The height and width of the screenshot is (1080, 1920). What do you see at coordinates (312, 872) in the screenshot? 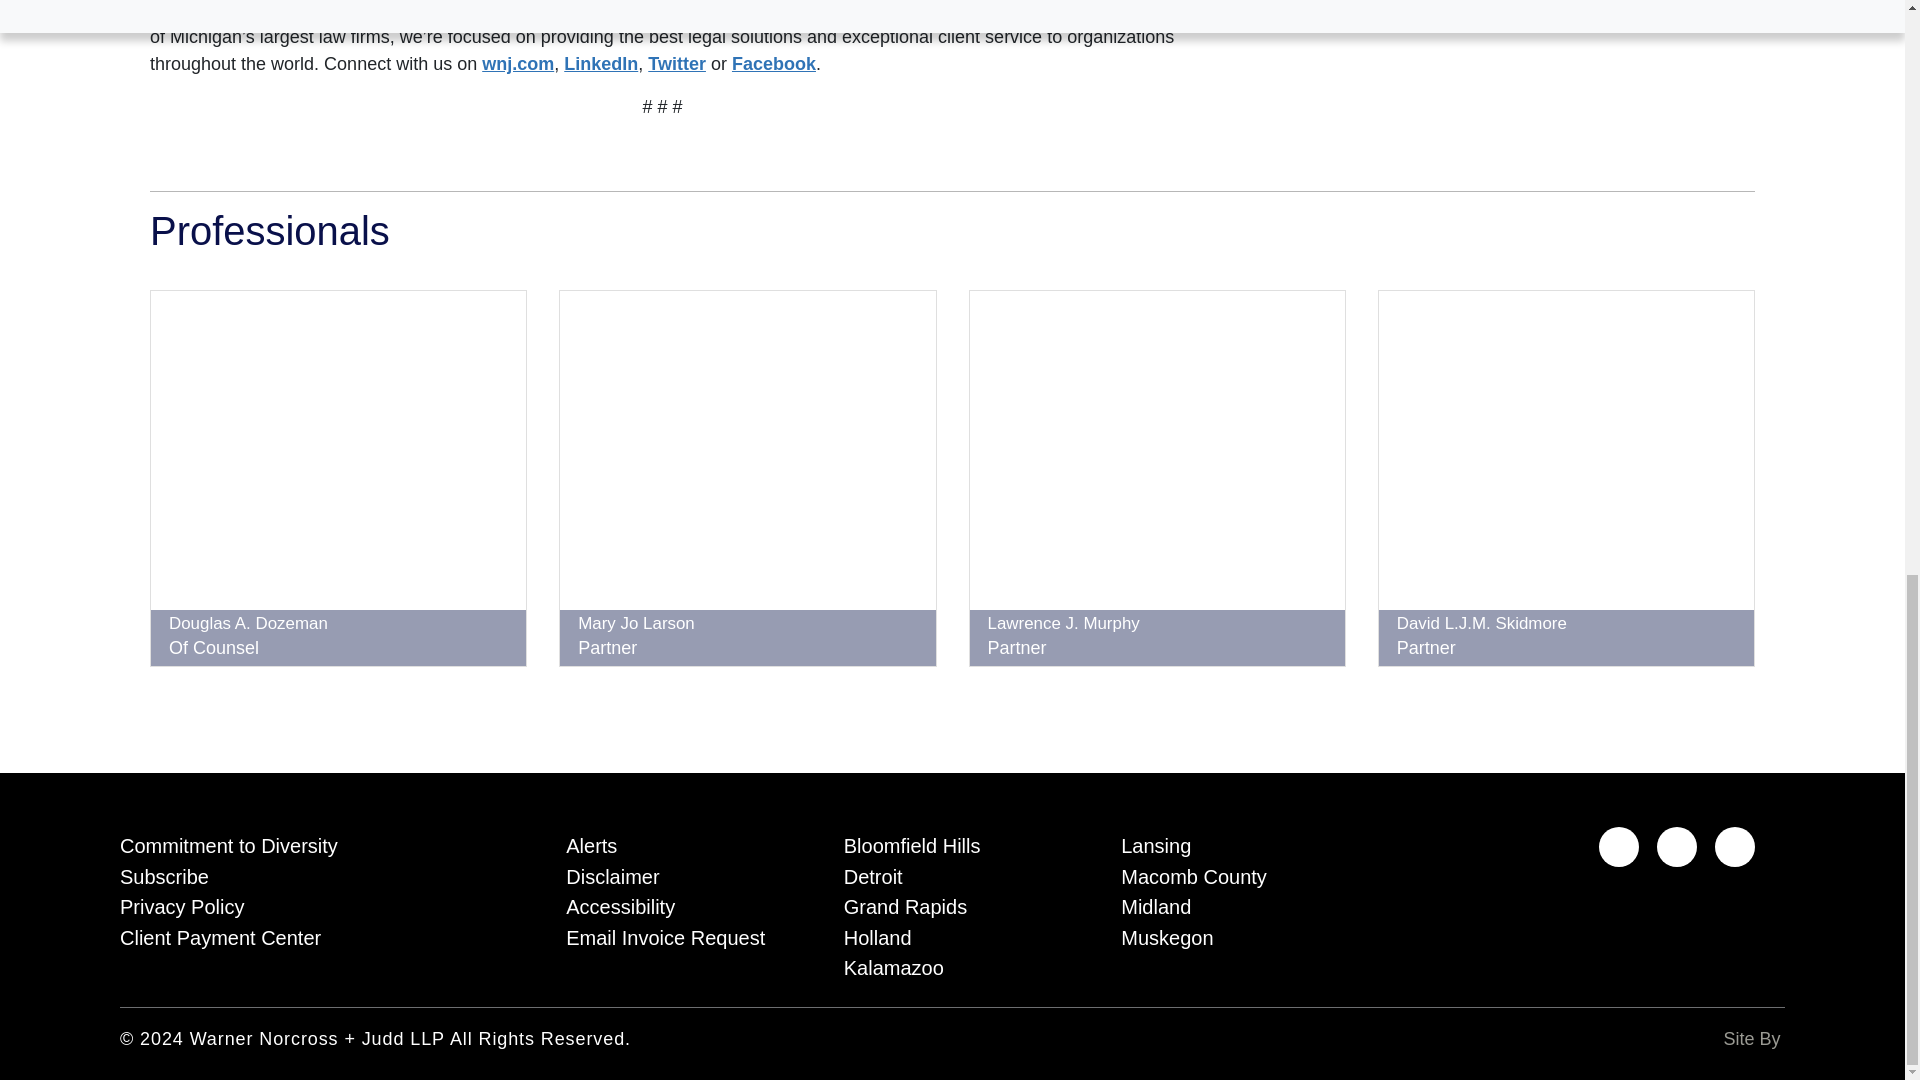
I see `Subscribe` at bounding box center [312, 872].